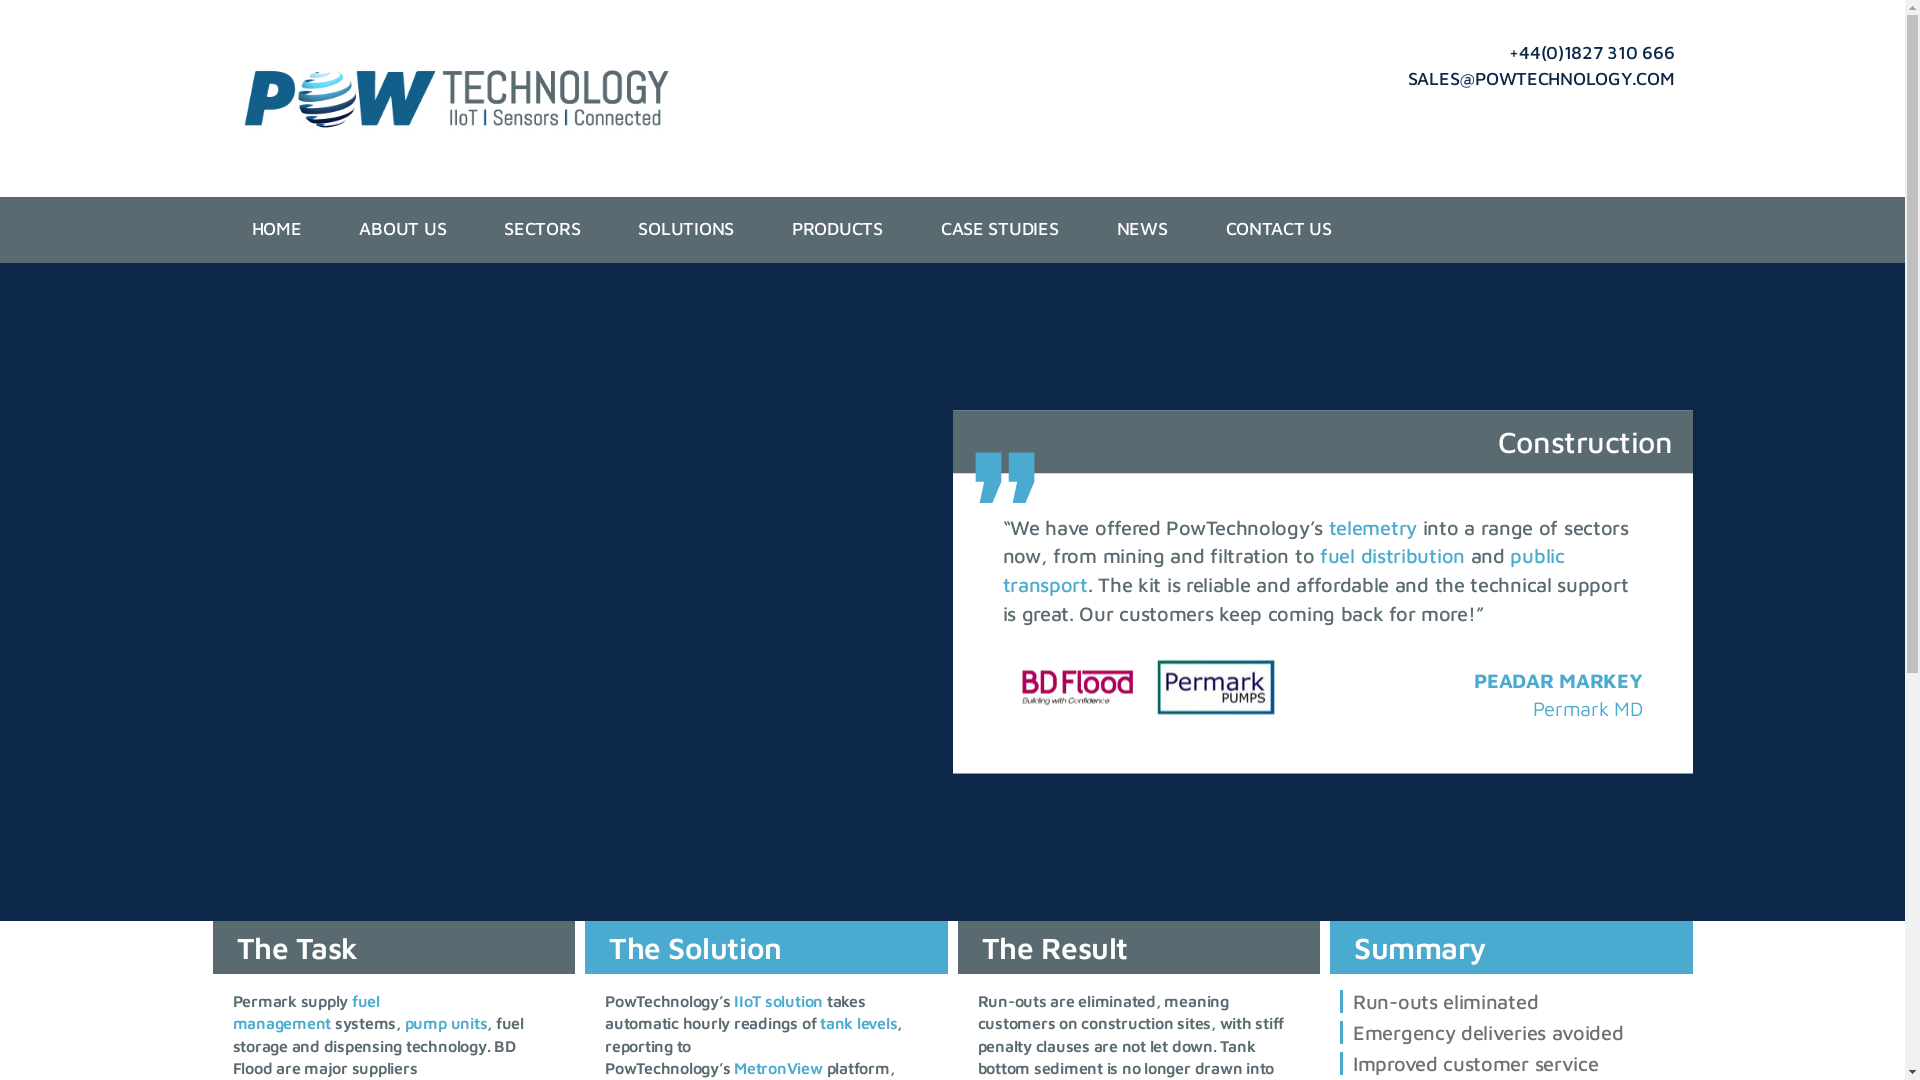 This screenshot has height=1080, width=1920. Describe the element at coordinates (837, 230) in the screenshot. I see `PRODUCTS` at that location.